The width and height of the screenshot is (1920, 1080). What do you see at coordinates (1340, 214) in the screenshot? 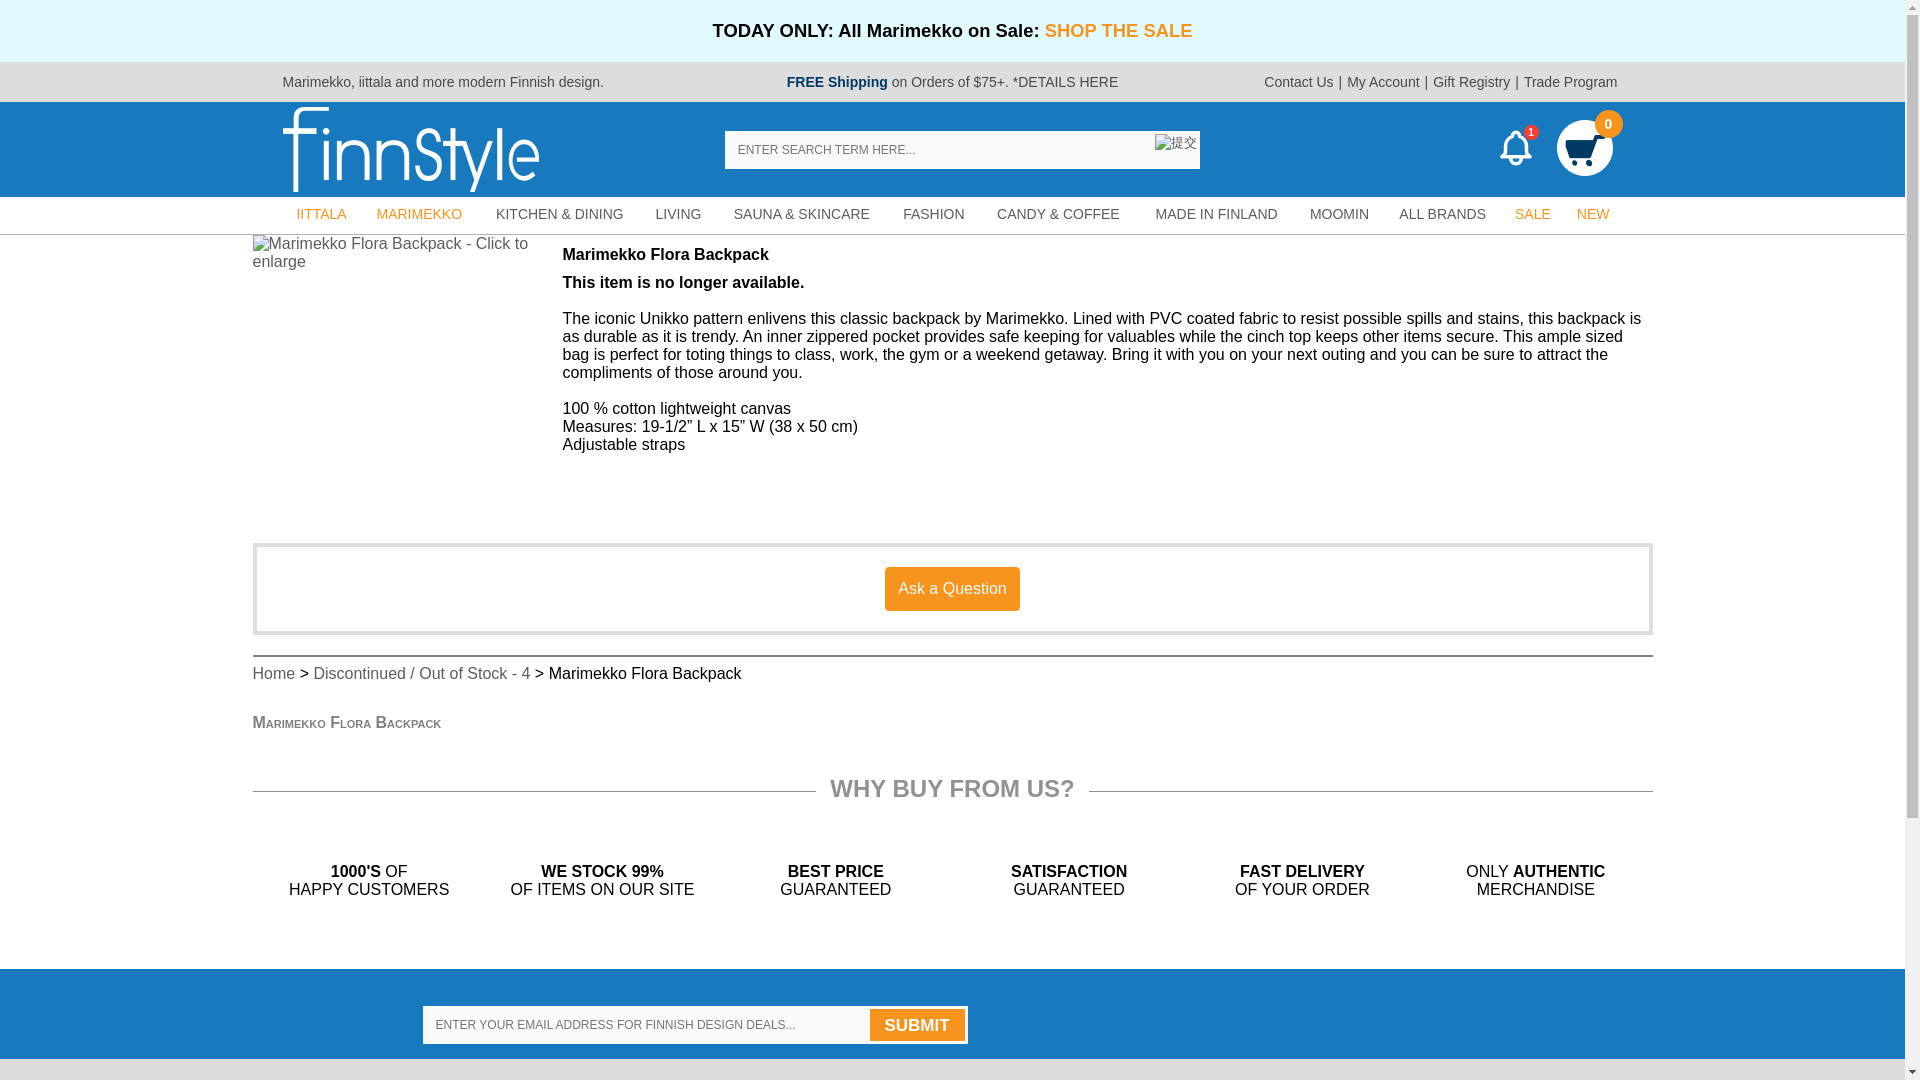
I see `MOOMIN` at bounding box center [1340, 214].